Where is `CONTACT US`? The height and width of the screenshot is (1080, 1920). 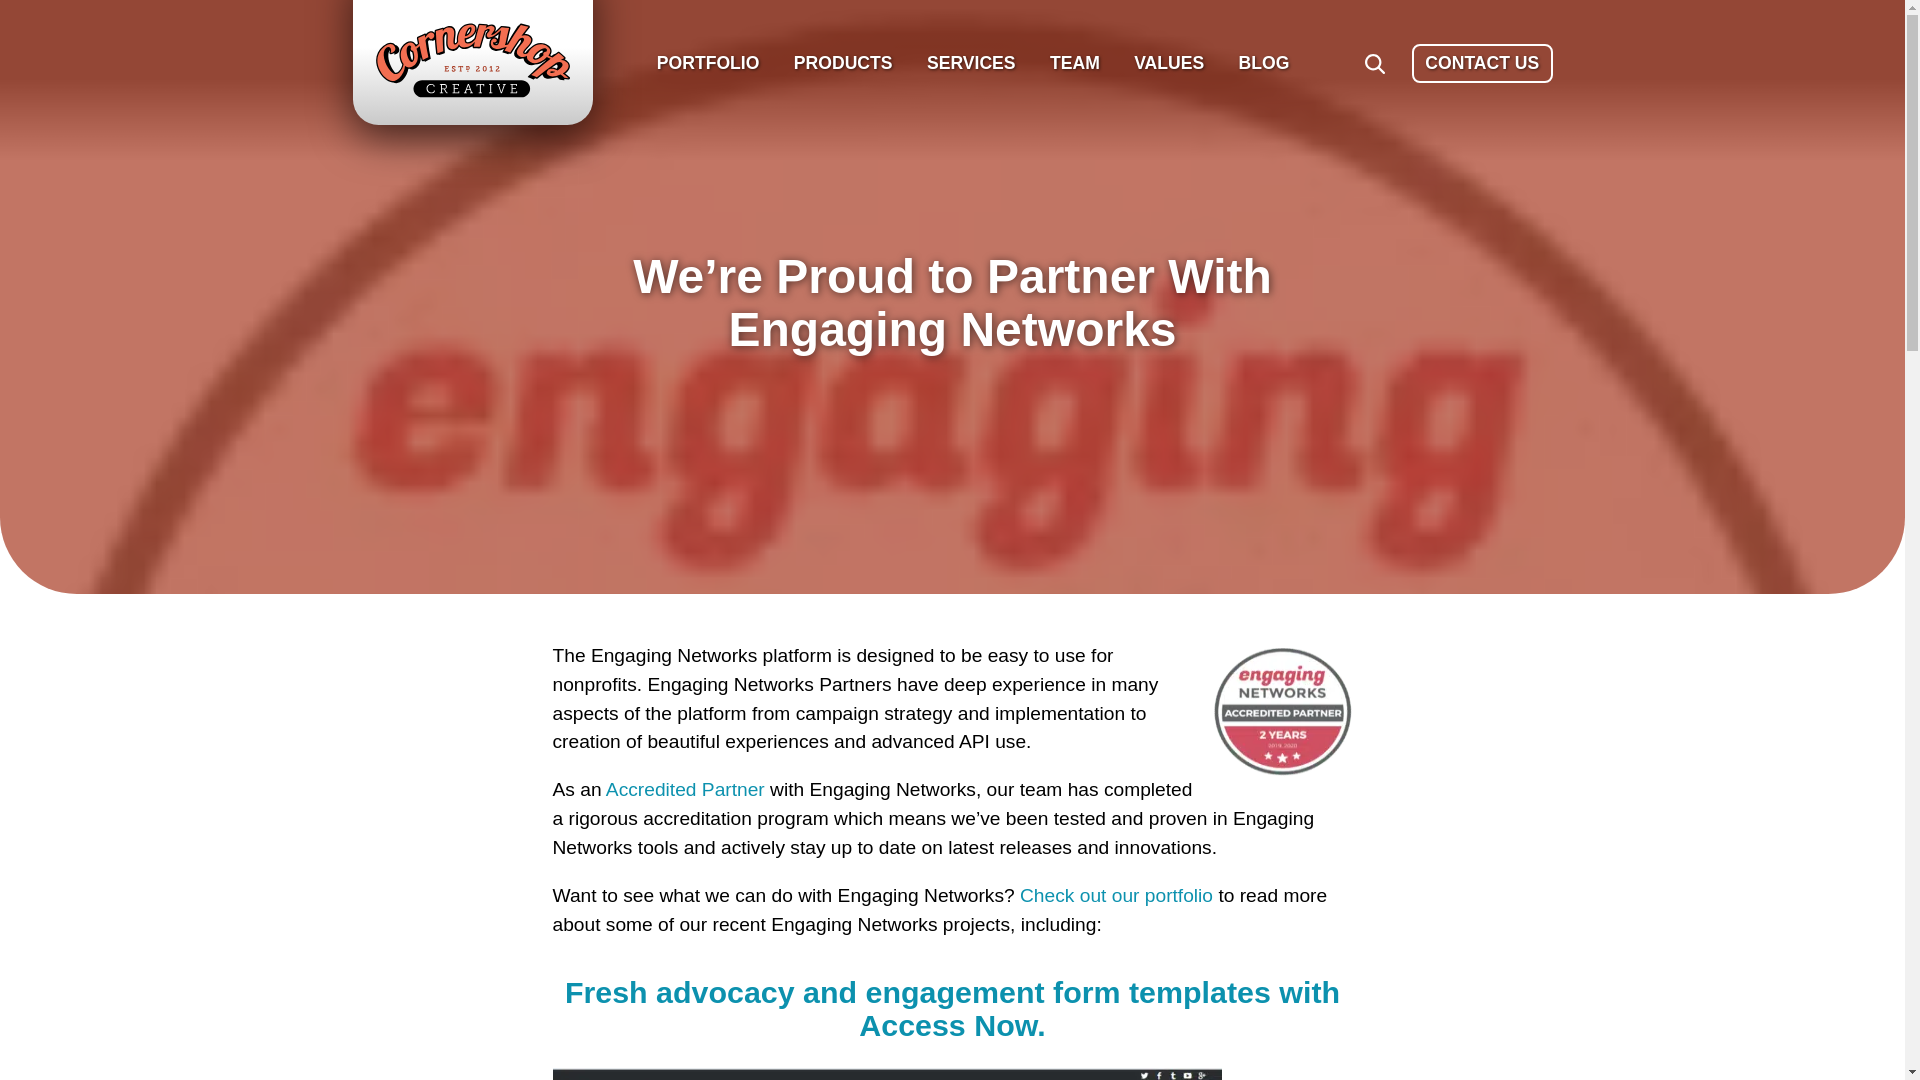
CONTACT US is located at coordinates (1481, 64).